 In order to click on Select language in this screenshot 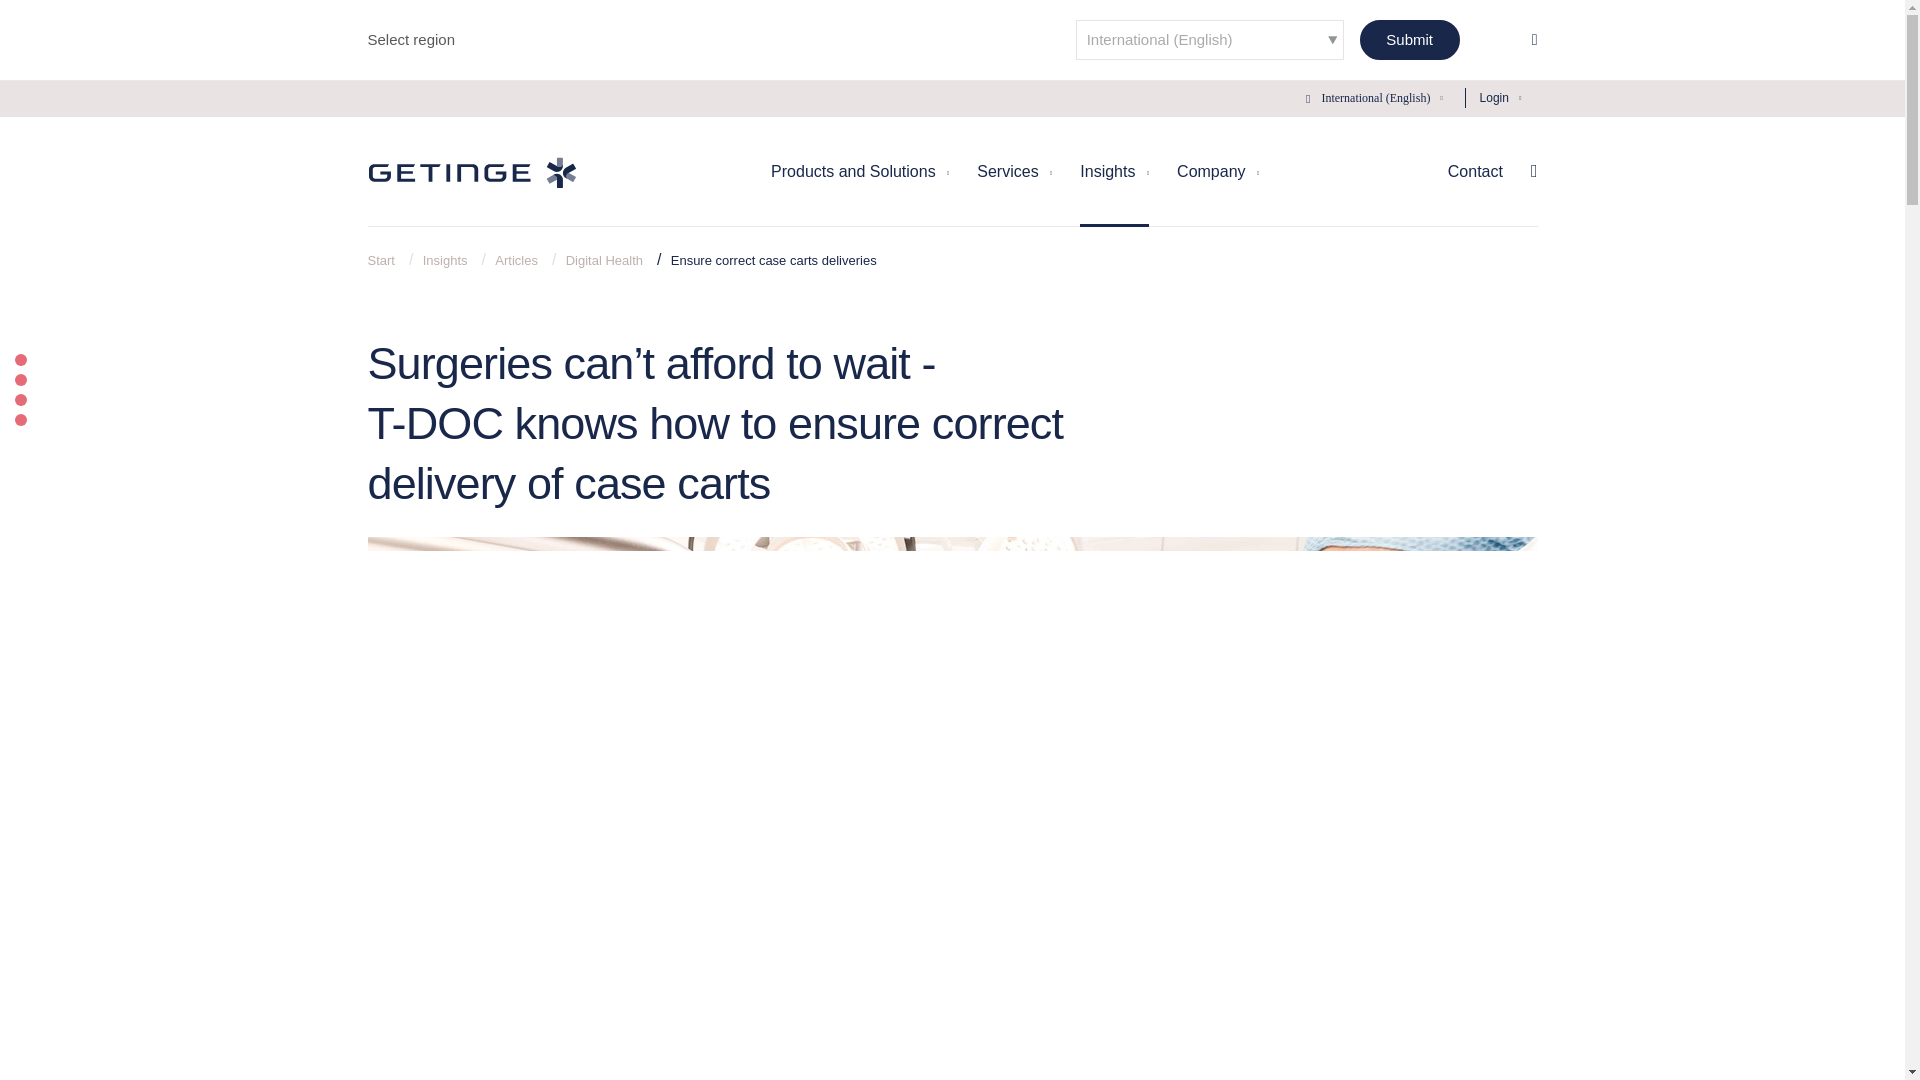, I will do `click(1209, 40)`.